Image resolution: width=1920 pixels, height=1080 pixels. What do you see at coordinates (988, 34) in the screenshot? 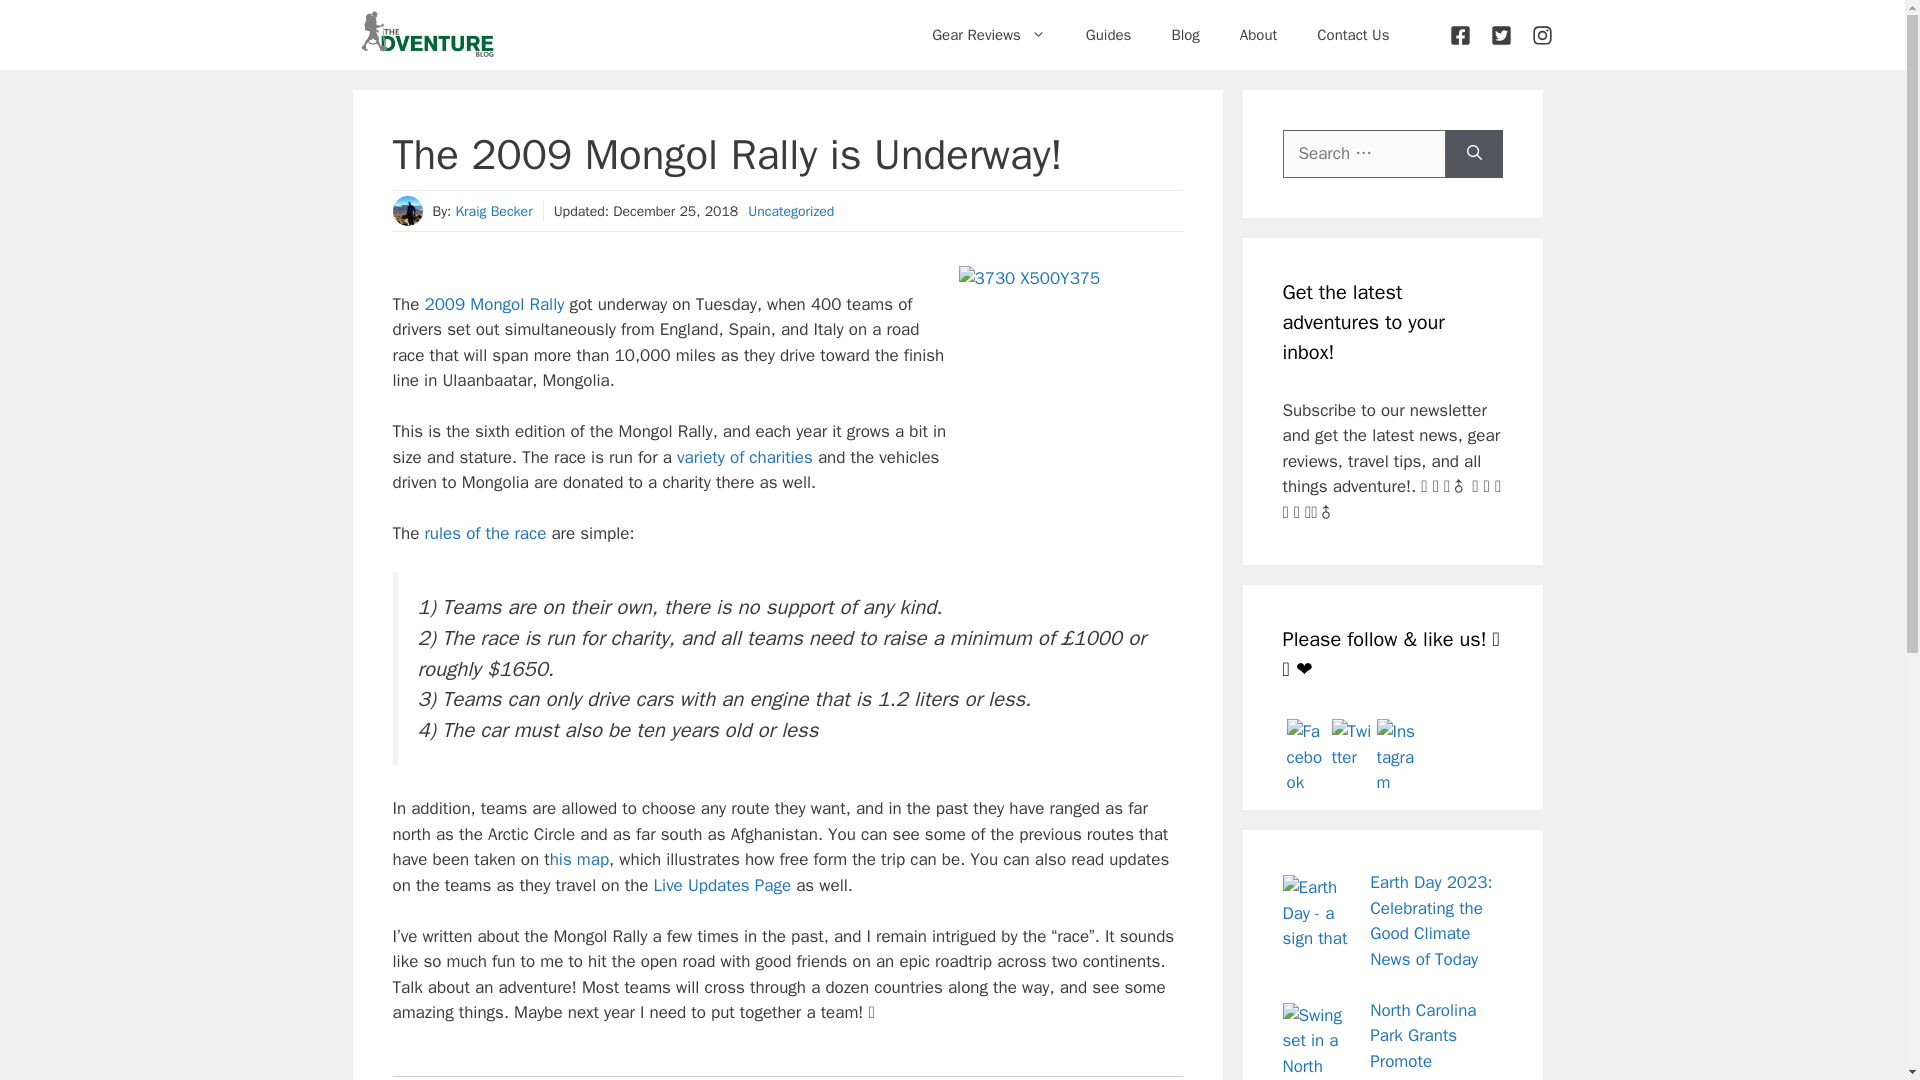
I see `Gear Reviews` at bounding box center [988, 34].